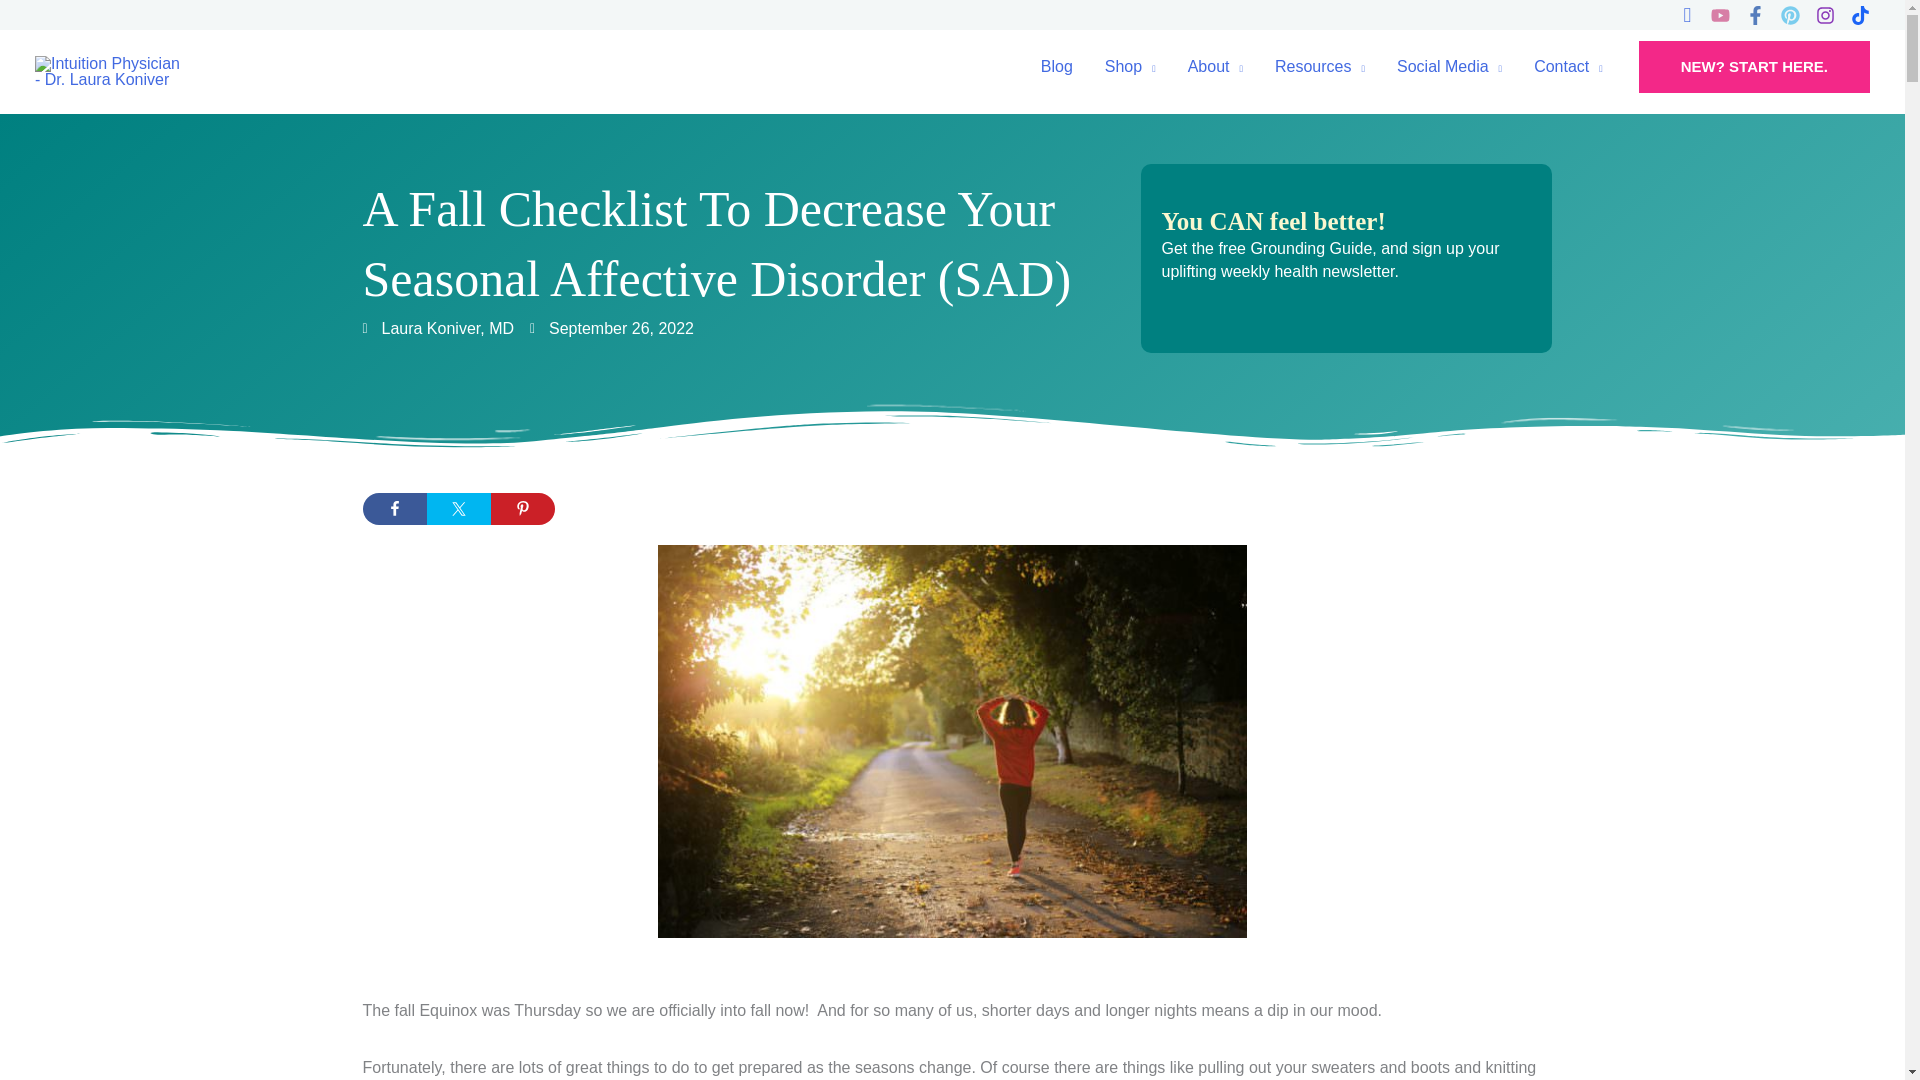 This screenshot has width=1920, height=1080. I want to click on About, so click(1215, 66).